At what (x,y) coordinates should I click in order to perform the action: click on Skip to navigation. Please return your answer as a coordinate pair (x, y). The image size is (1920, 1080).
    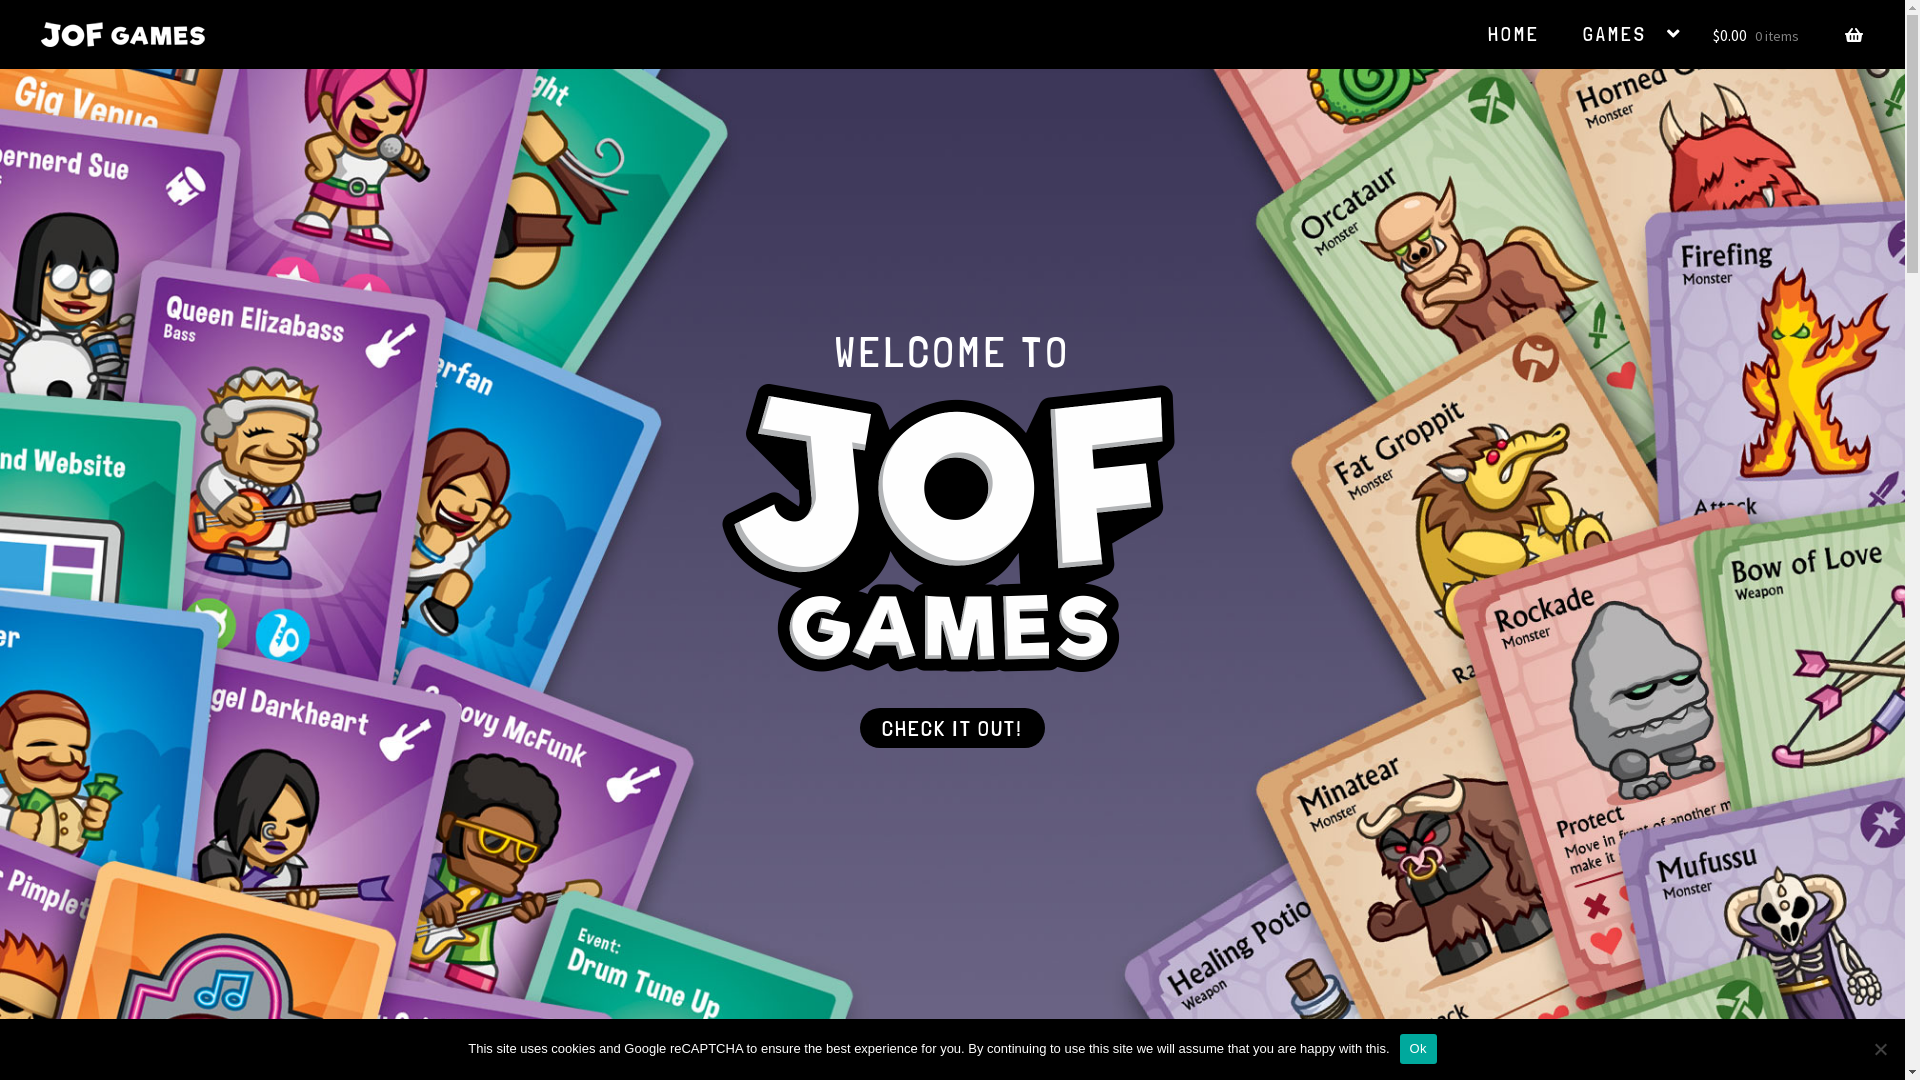
    Looking at the image, I should click on (40, 52).